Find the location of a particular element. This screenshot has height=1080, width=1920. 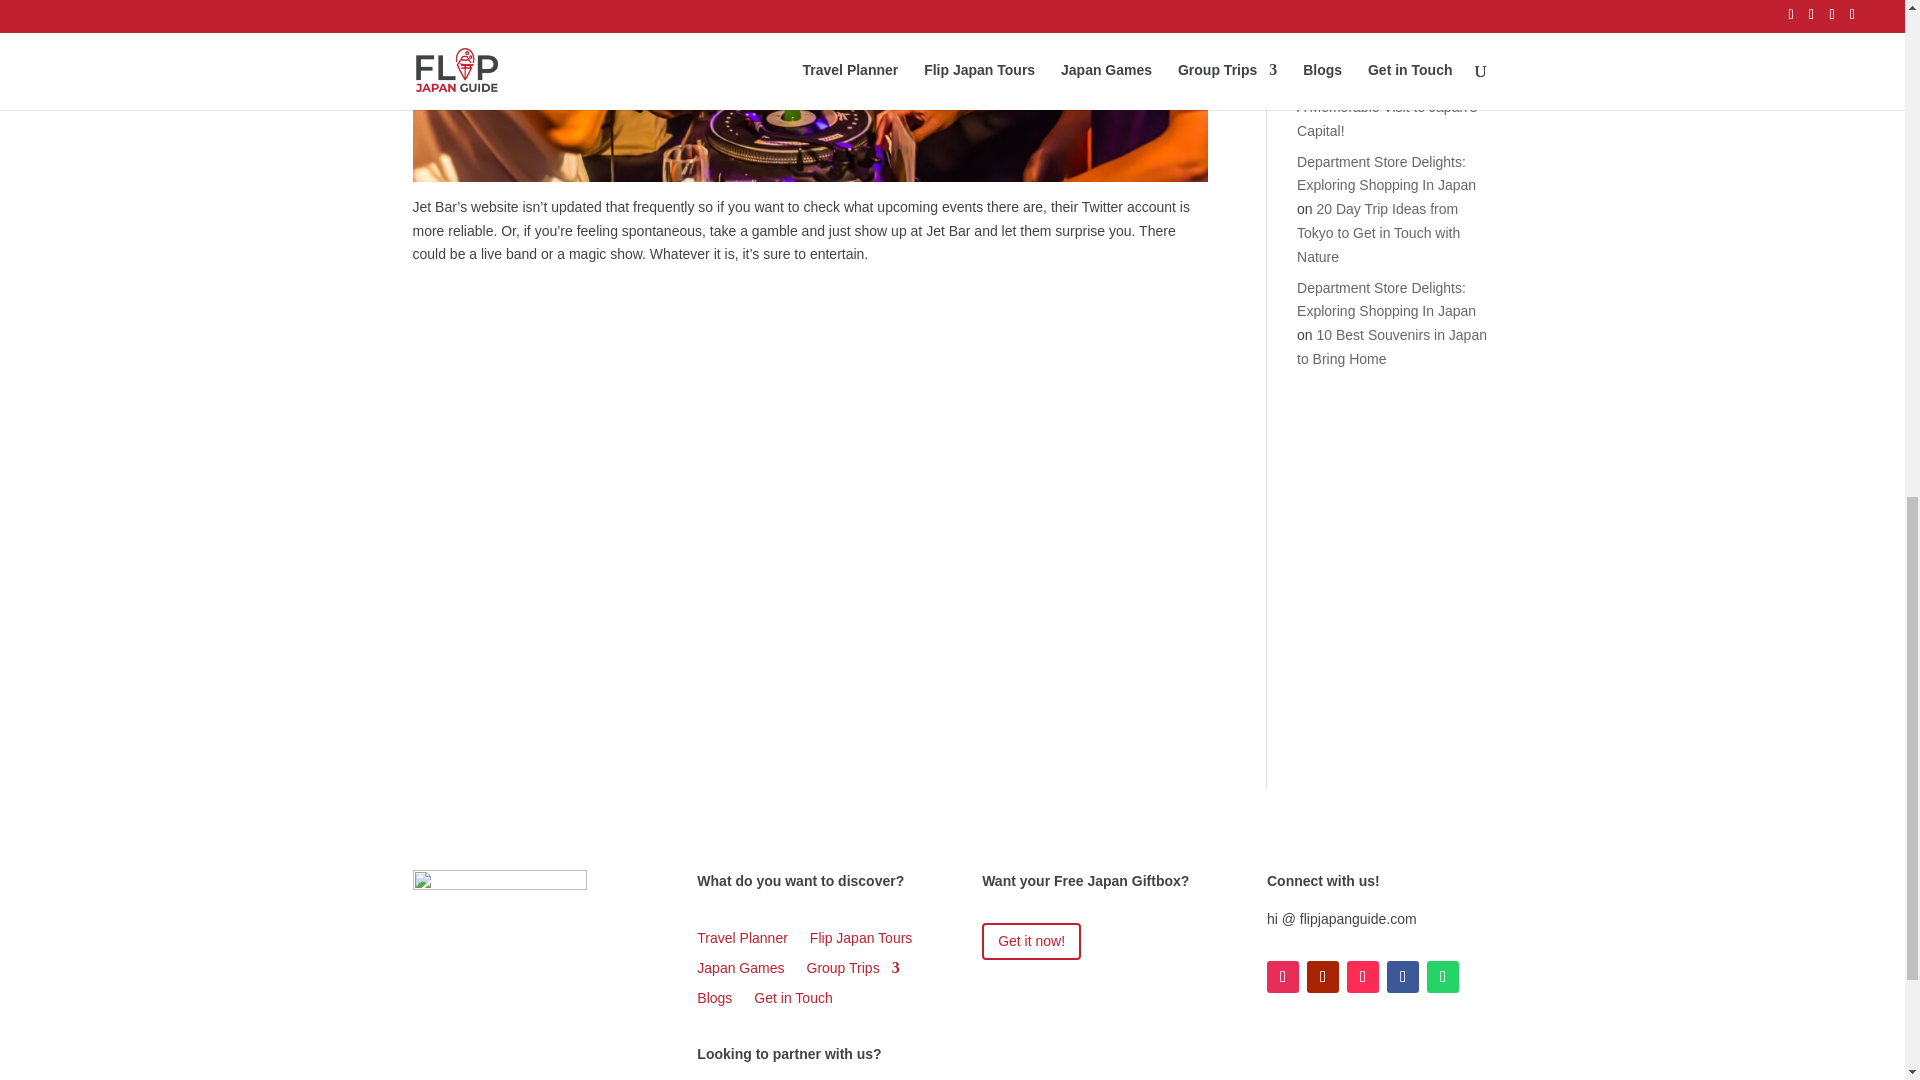

20 Day Trip Ideas from Tokyo to Get in Touch with Nature is located at coordinates (1378, 232).